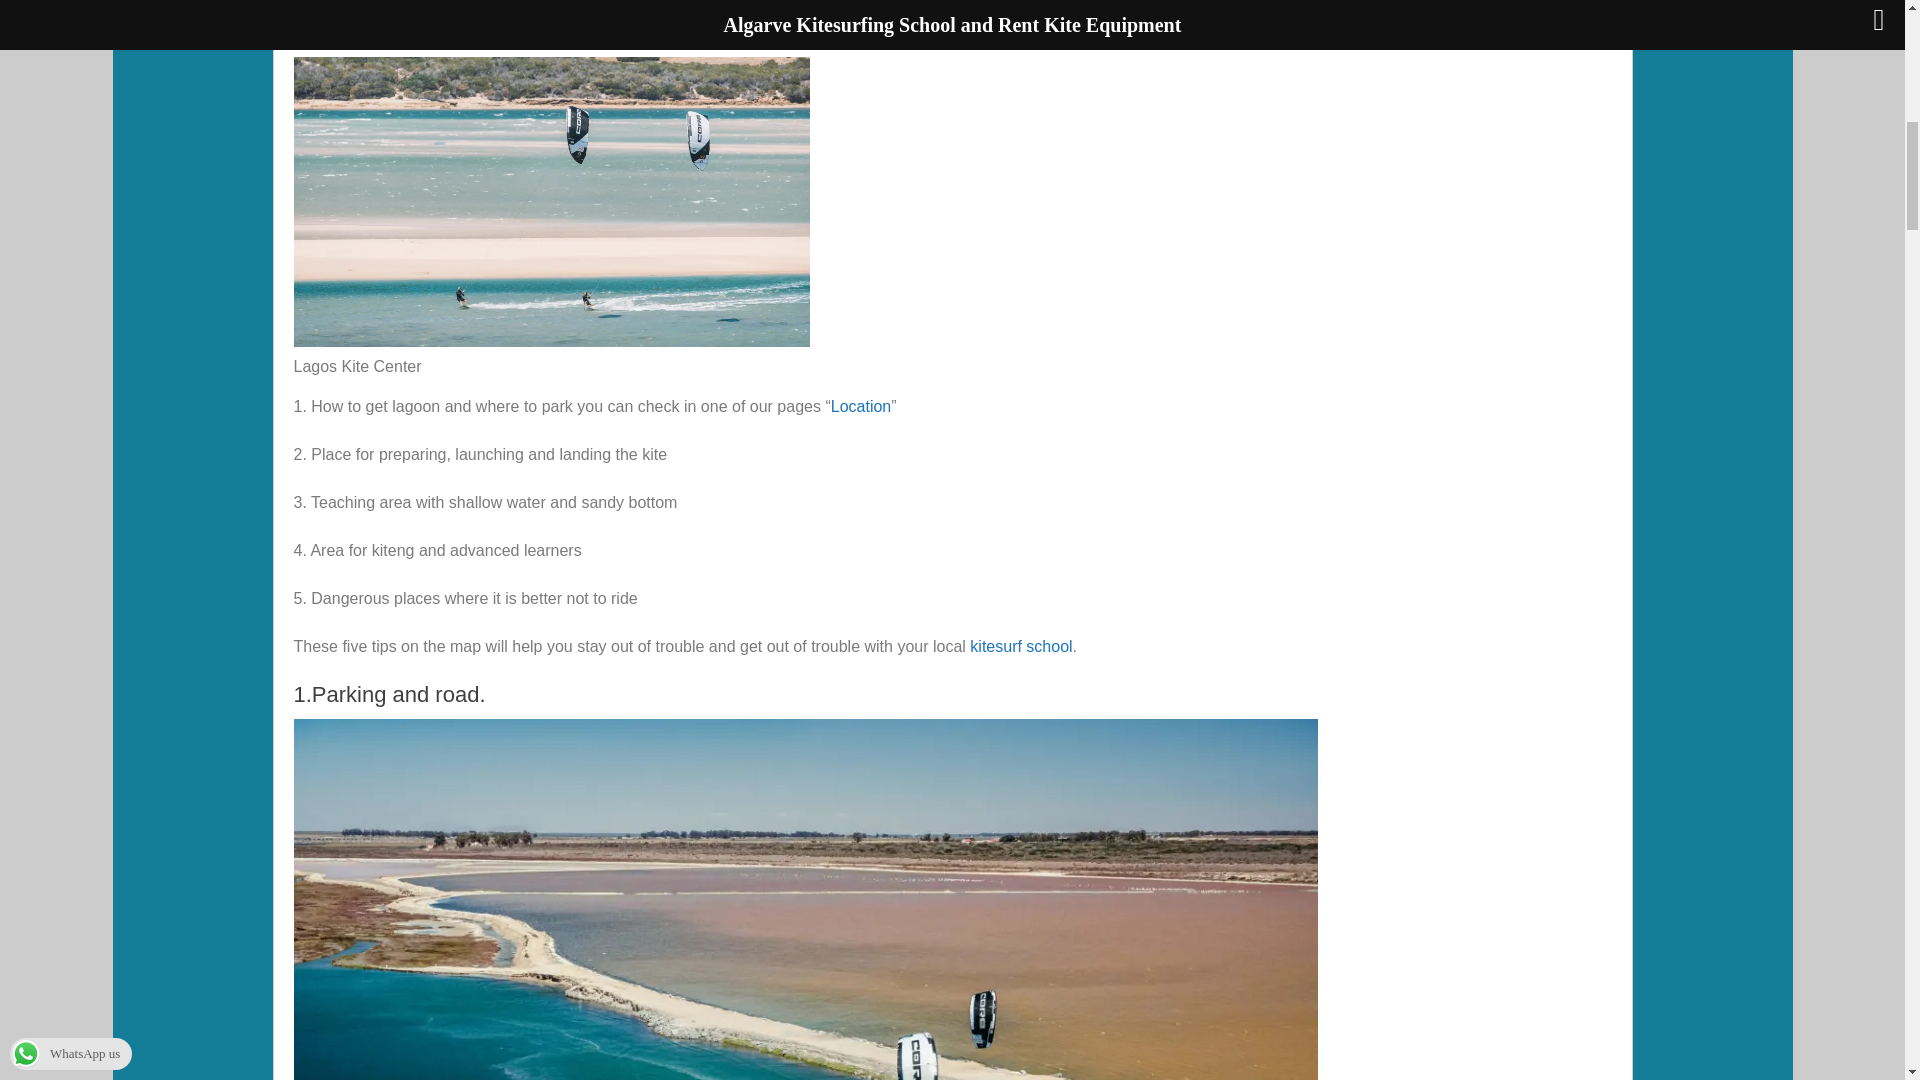 The height and width of the screenshot is (1080, 1920). I want to click on kitesurf school, so click(1020, 646).